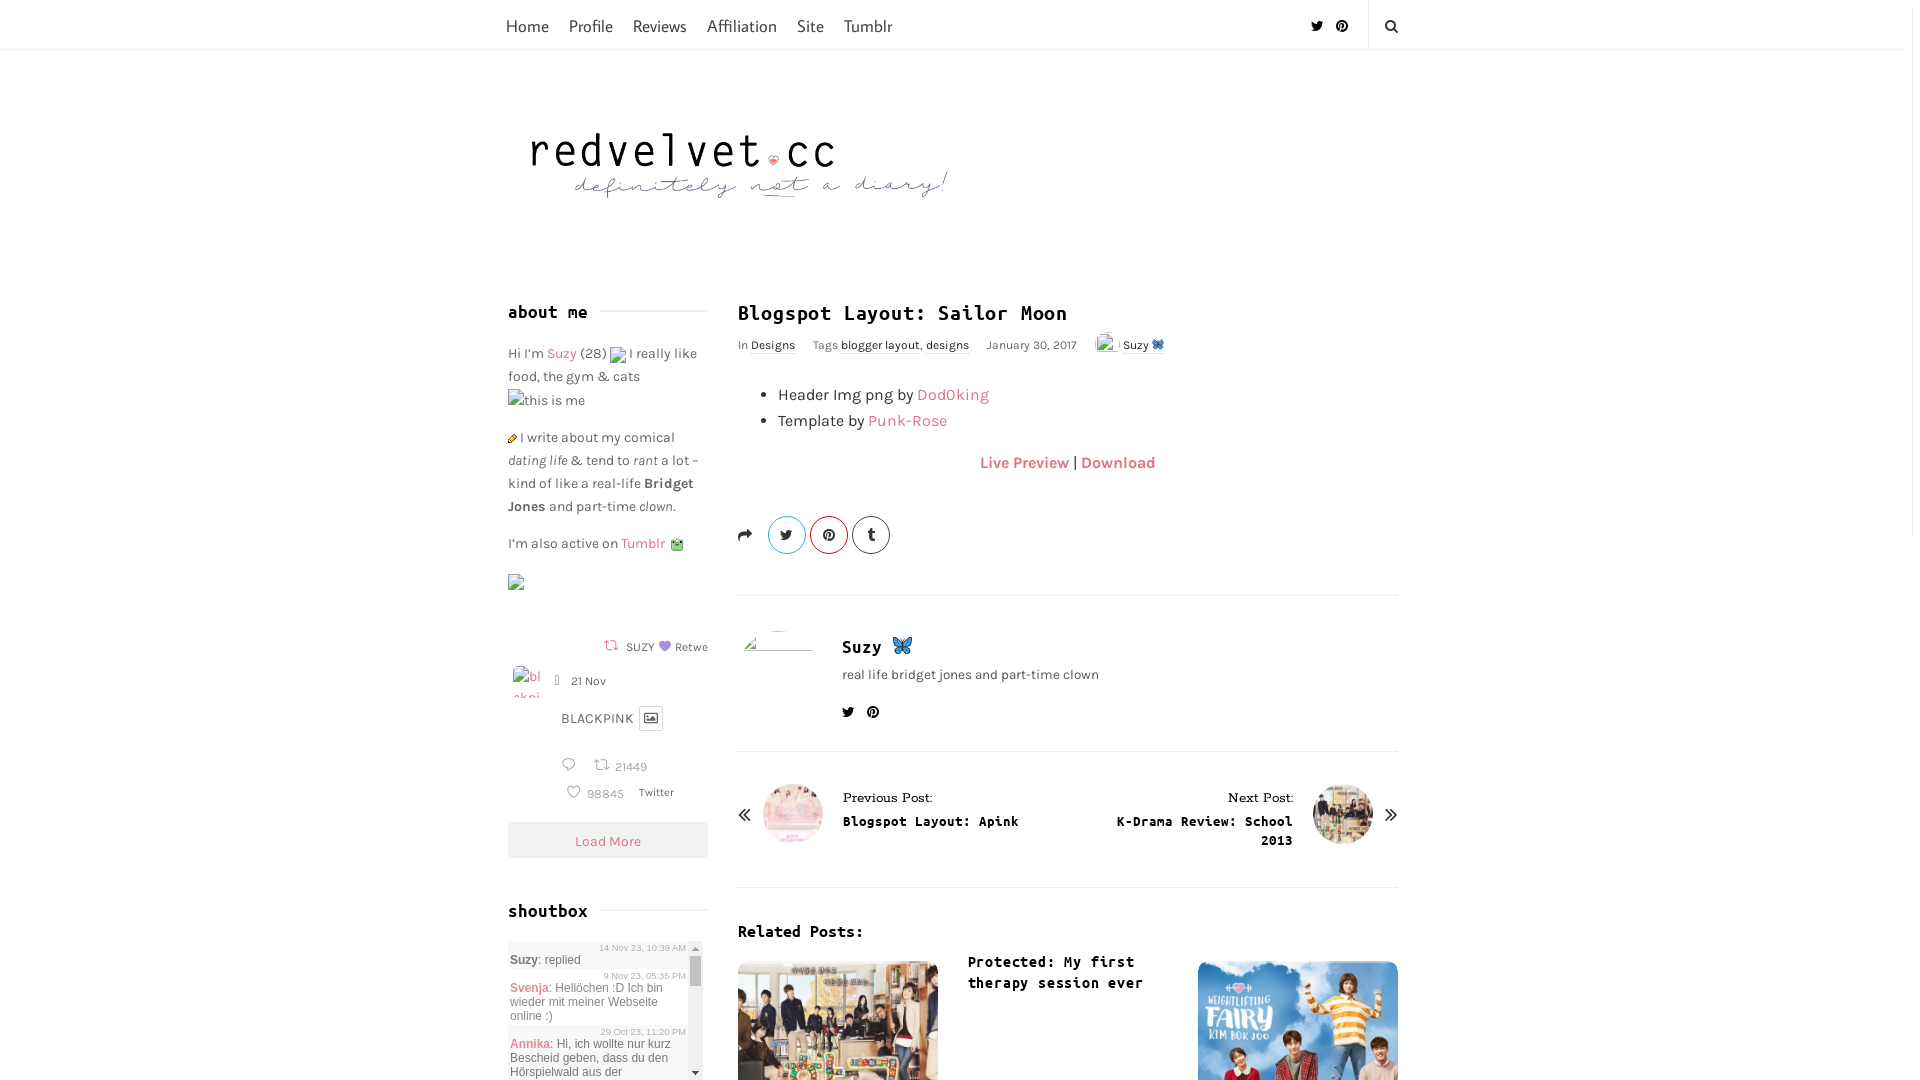 The width and height of the screenshot is (1920, 1080). I want to click on Retweet on Twitter 1727074734771491246
21449, so click(623, 766).